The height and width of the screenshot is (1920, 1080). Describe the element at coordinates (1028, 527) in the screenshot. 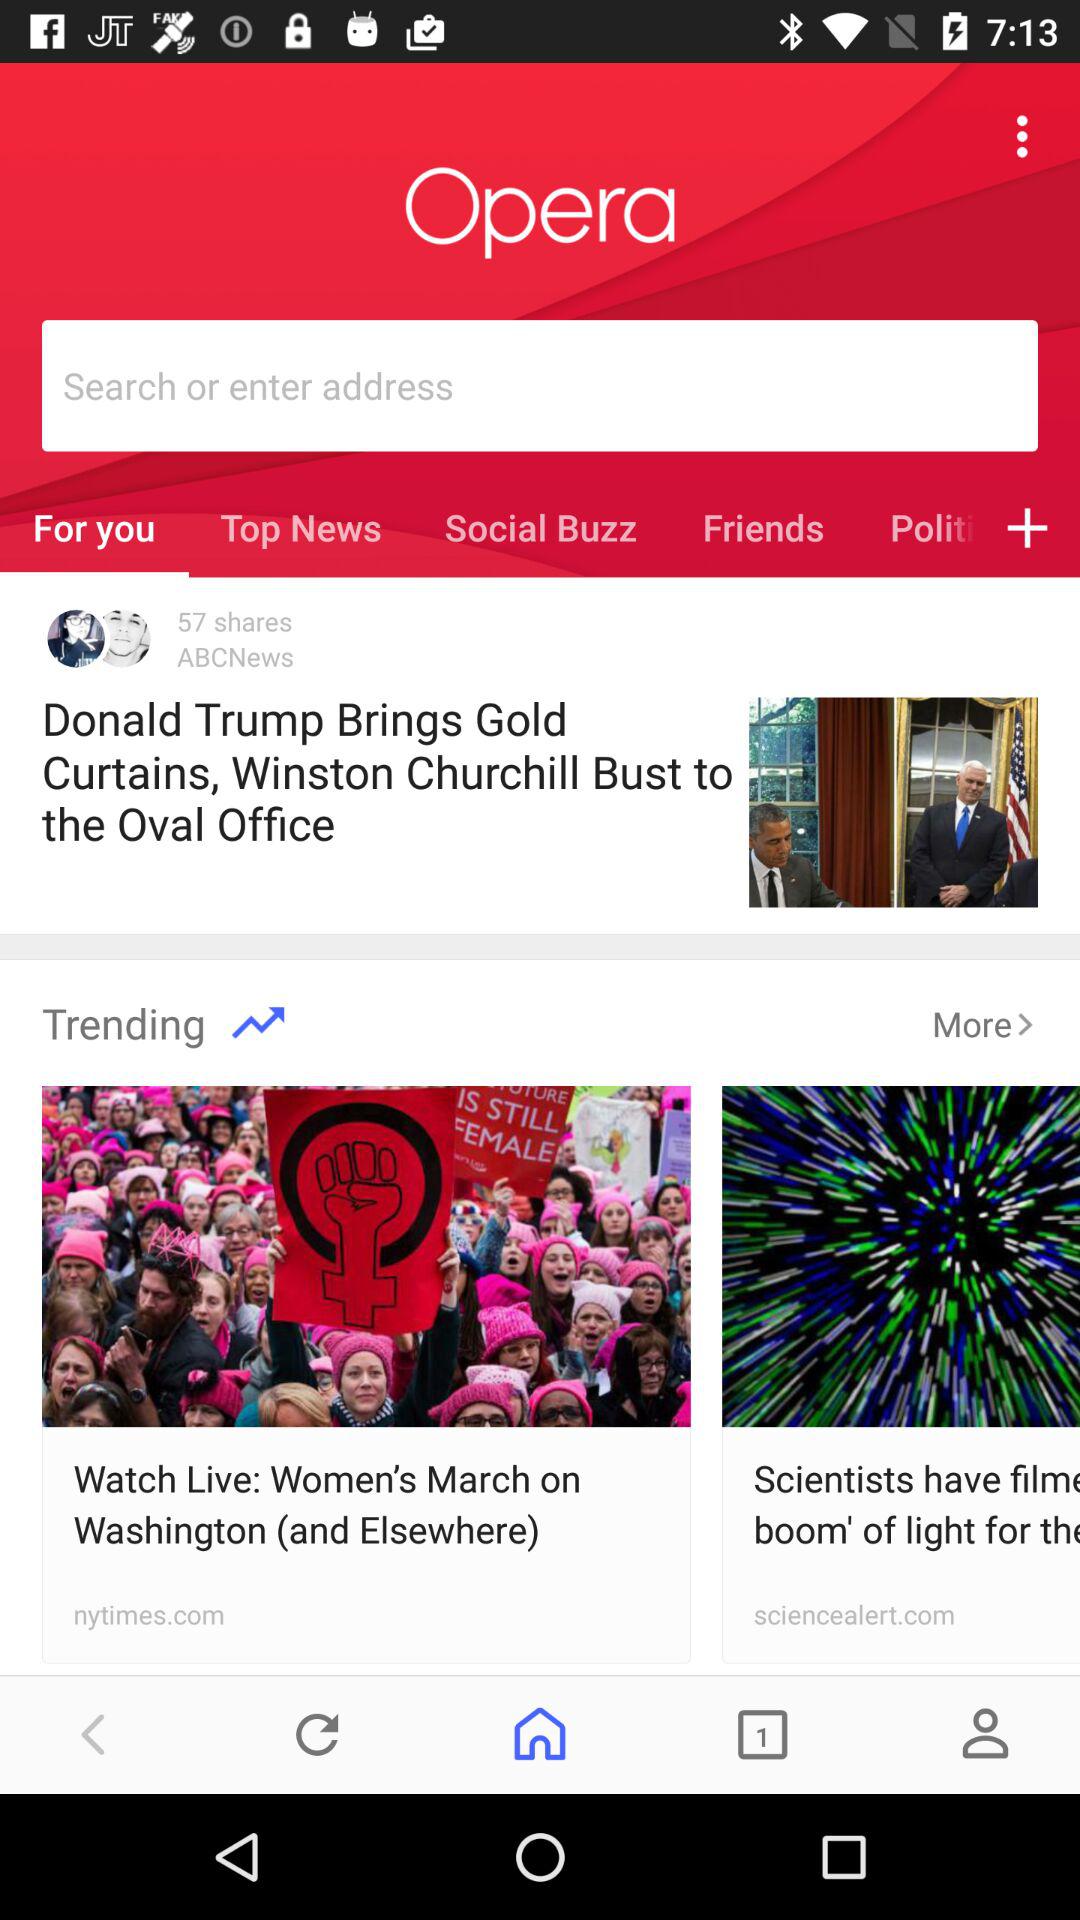

I see `select icon next to politics icon` at that location.